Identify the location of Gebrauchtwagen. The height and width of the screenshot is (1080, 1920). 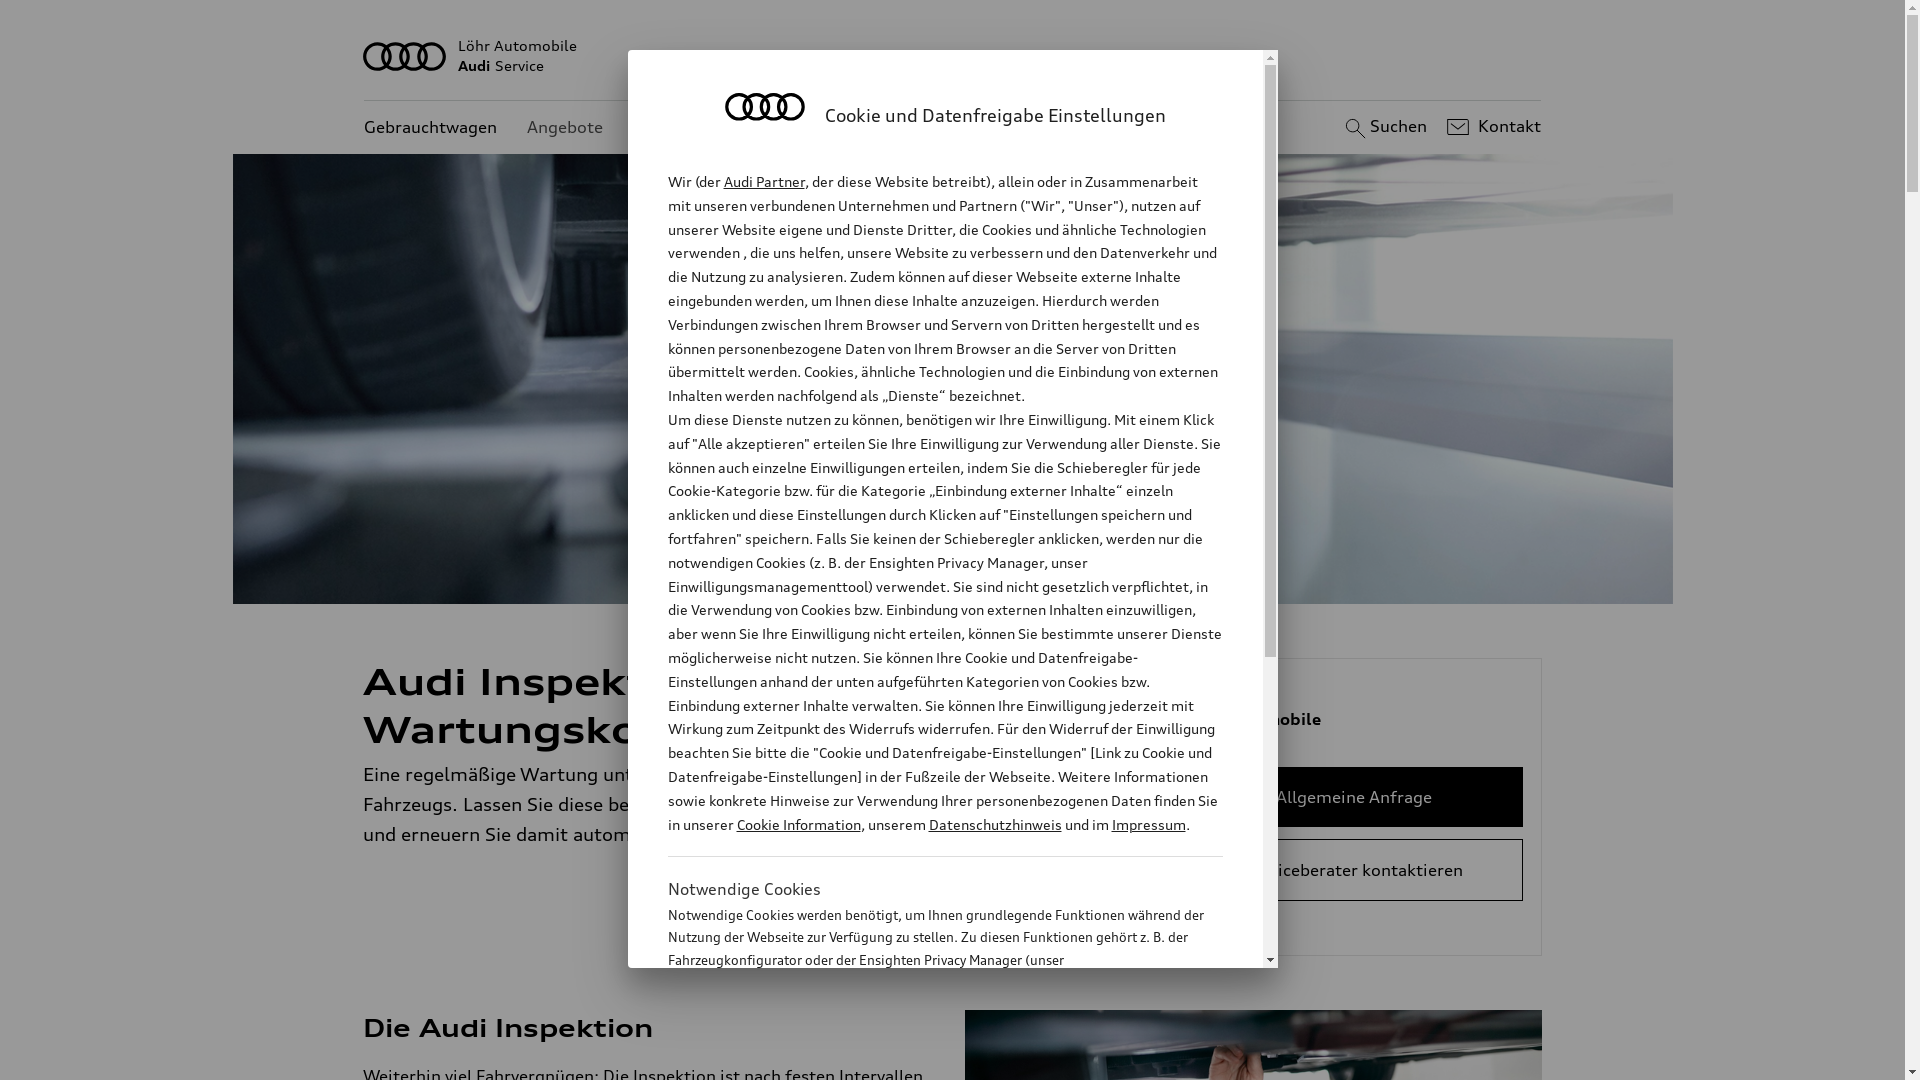
(430, 128).